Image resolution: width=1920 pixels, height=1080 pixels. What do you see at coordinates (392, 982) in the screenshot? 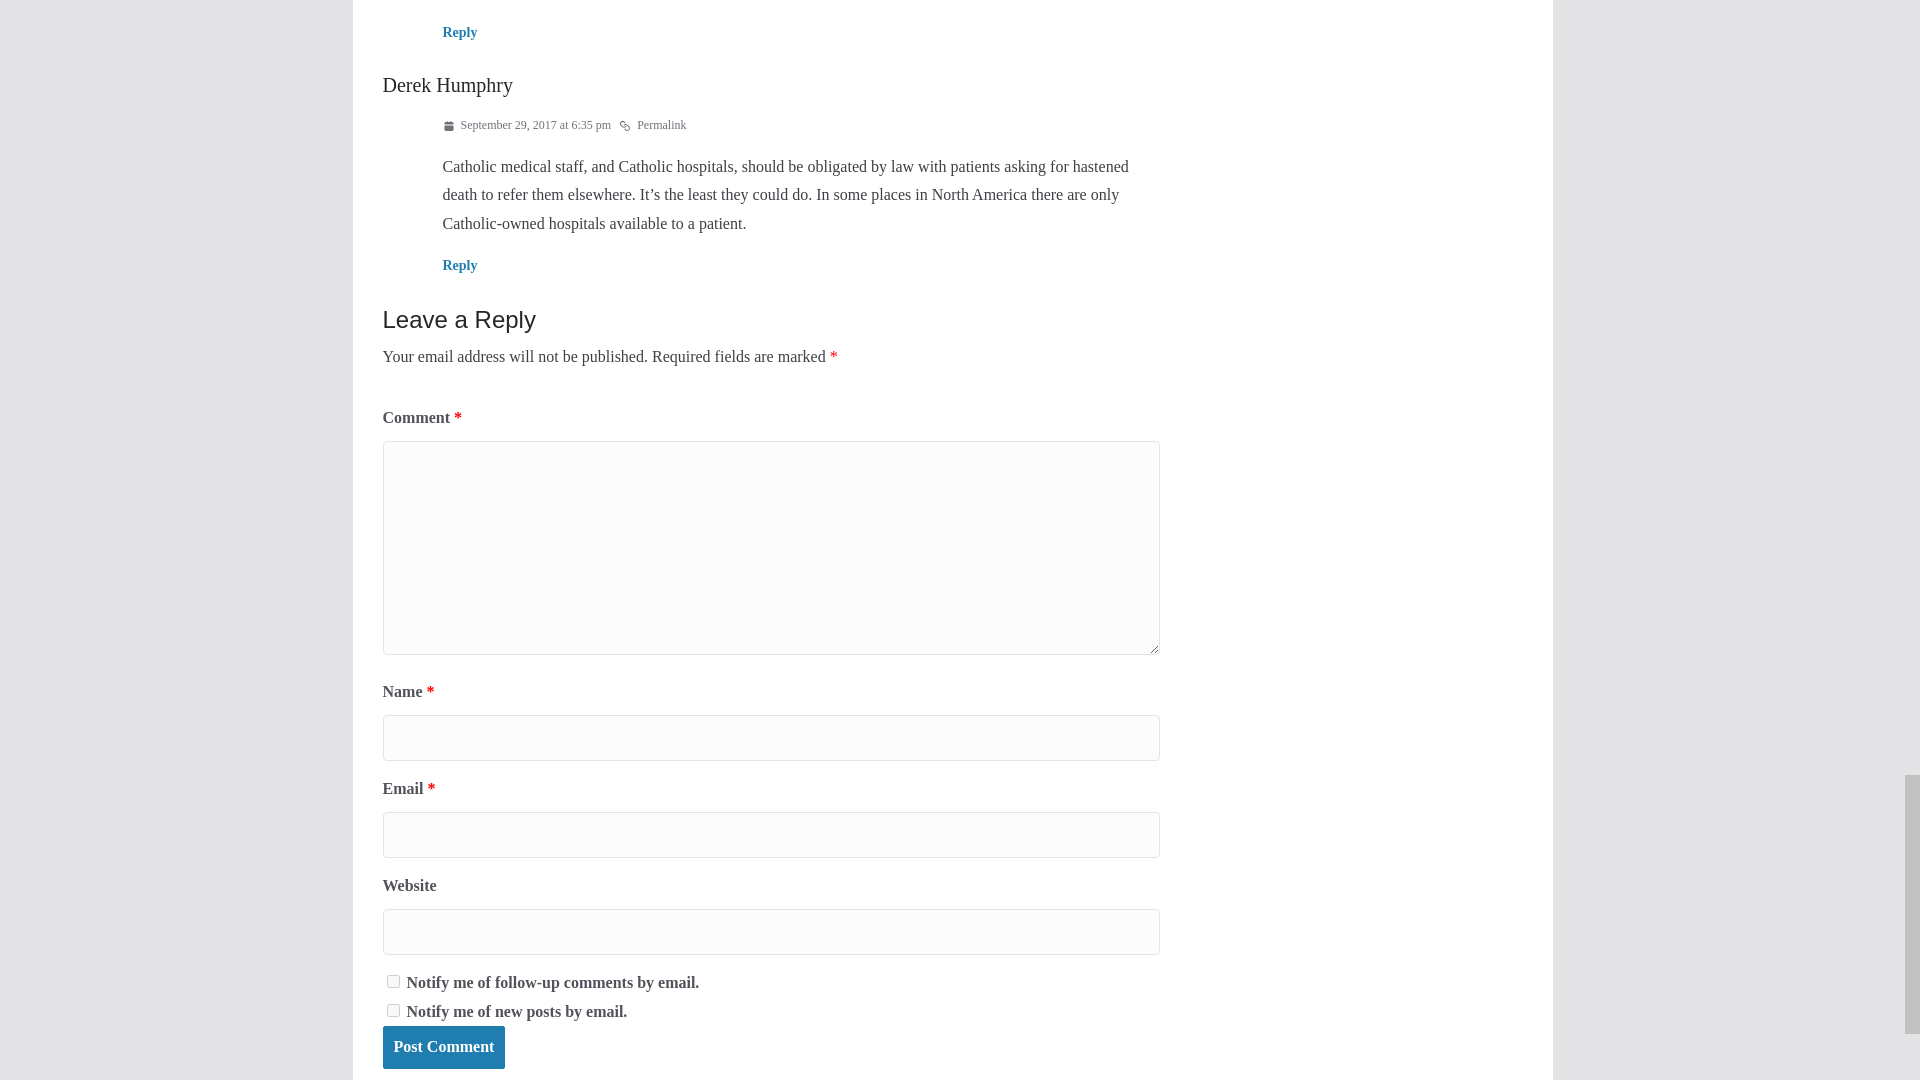
I see `subscribe` at bounding box center [392, 982].